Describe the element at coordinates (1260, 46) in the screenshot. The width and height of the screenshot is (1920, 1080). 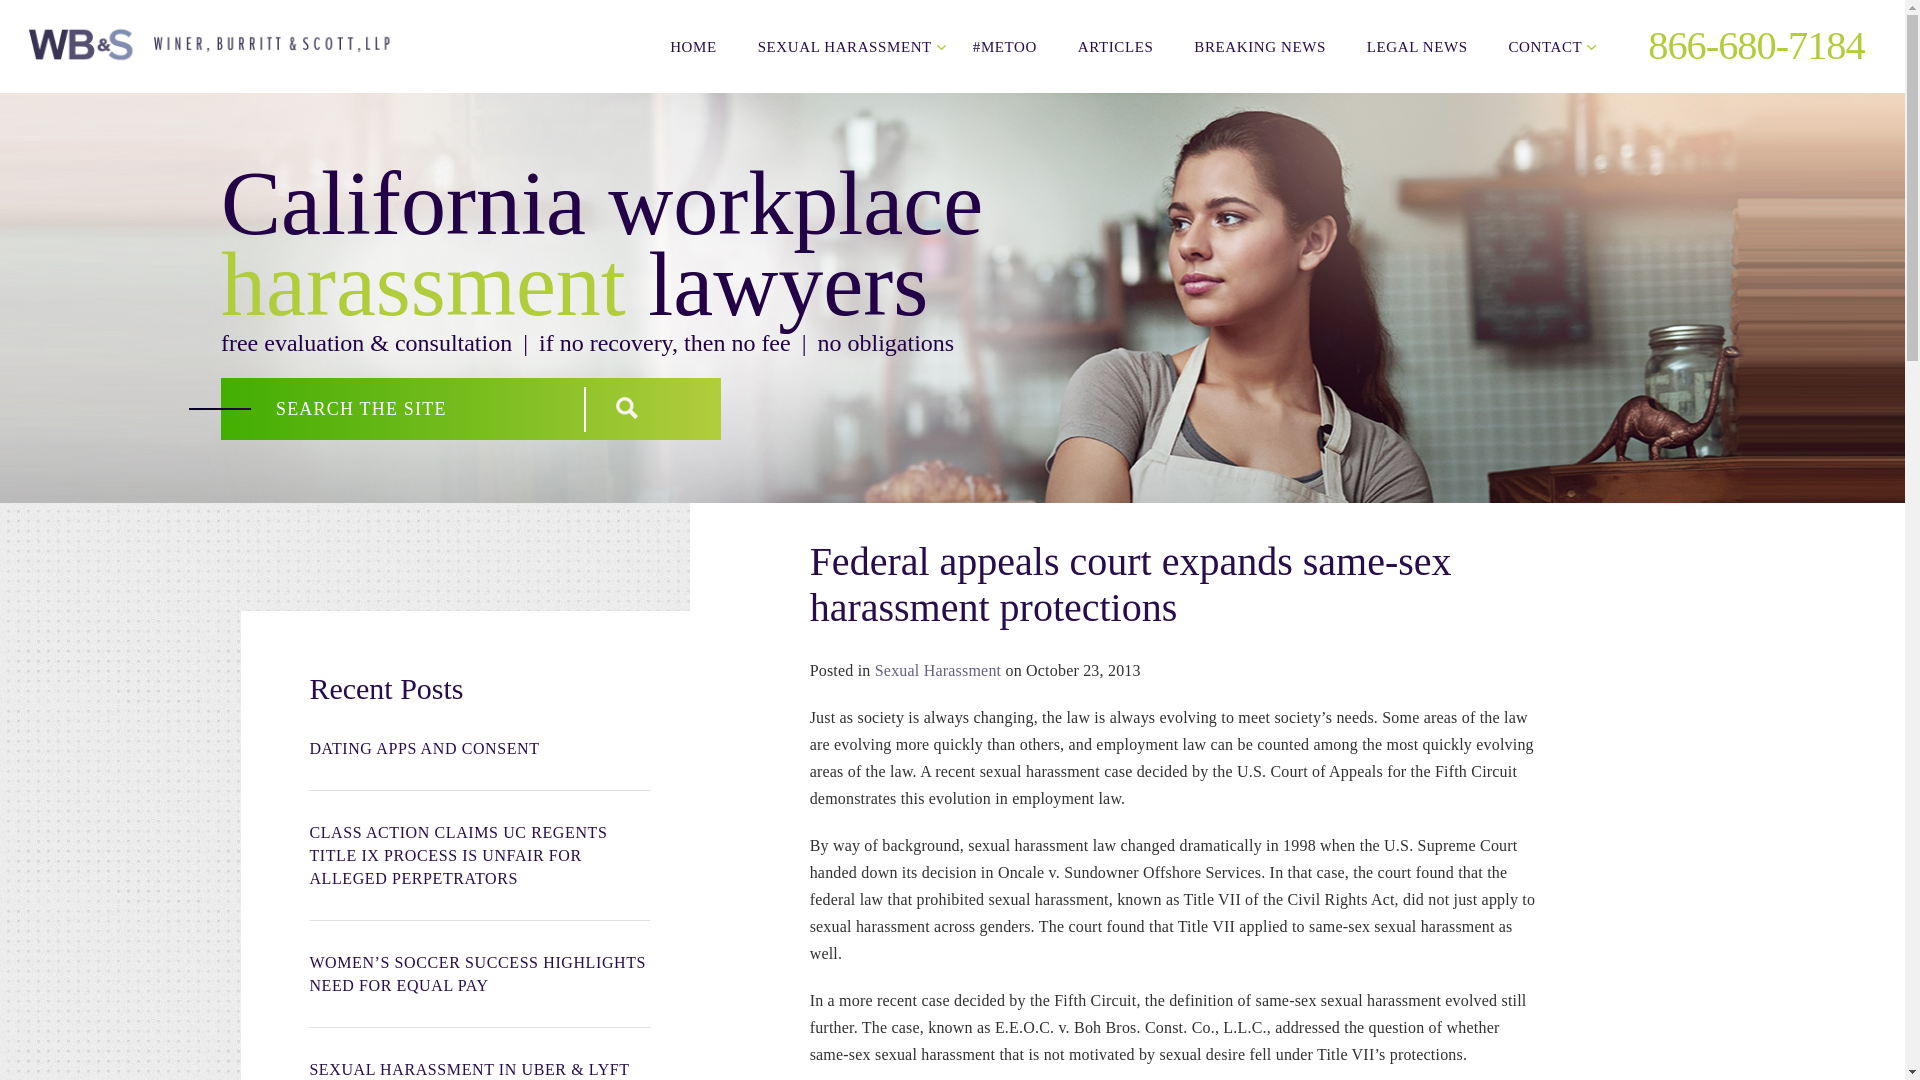
I see `BREAKING NEWS` at that location.